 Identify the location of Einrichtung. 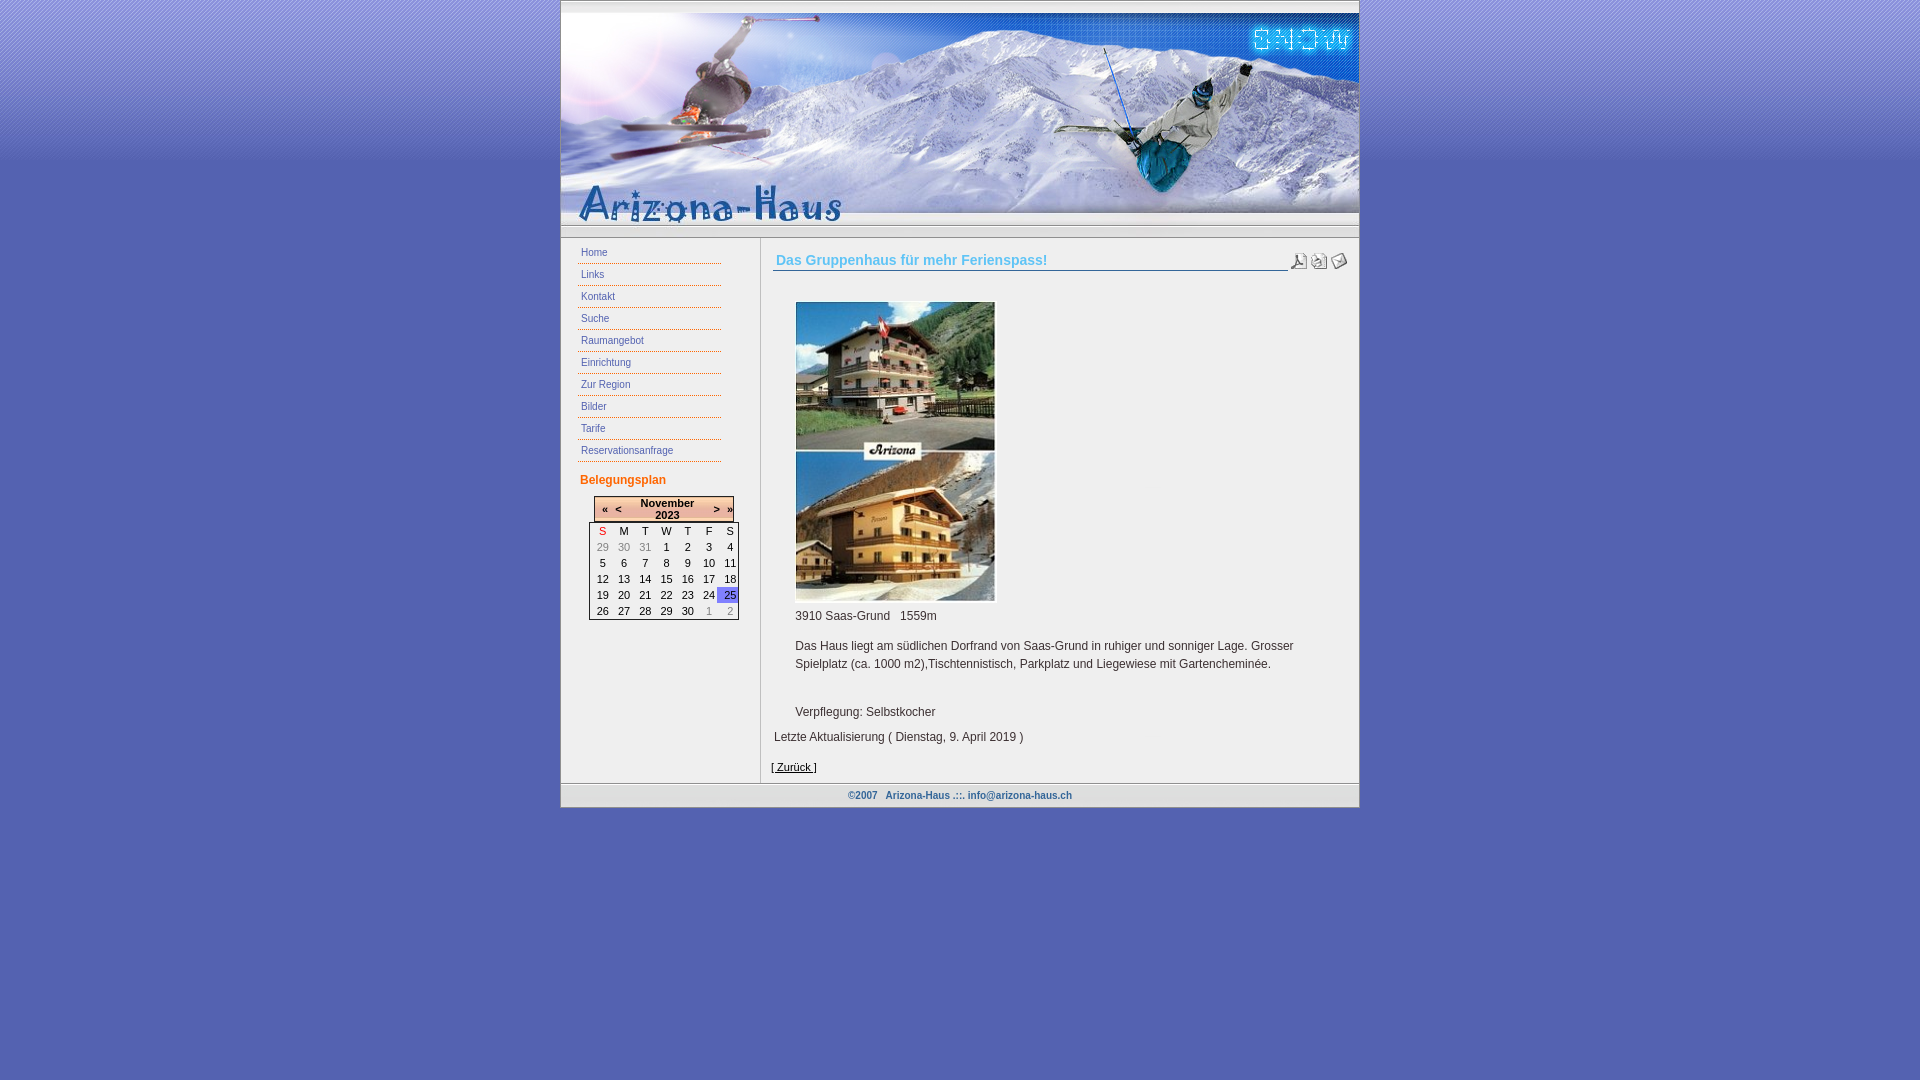
(650, 362).